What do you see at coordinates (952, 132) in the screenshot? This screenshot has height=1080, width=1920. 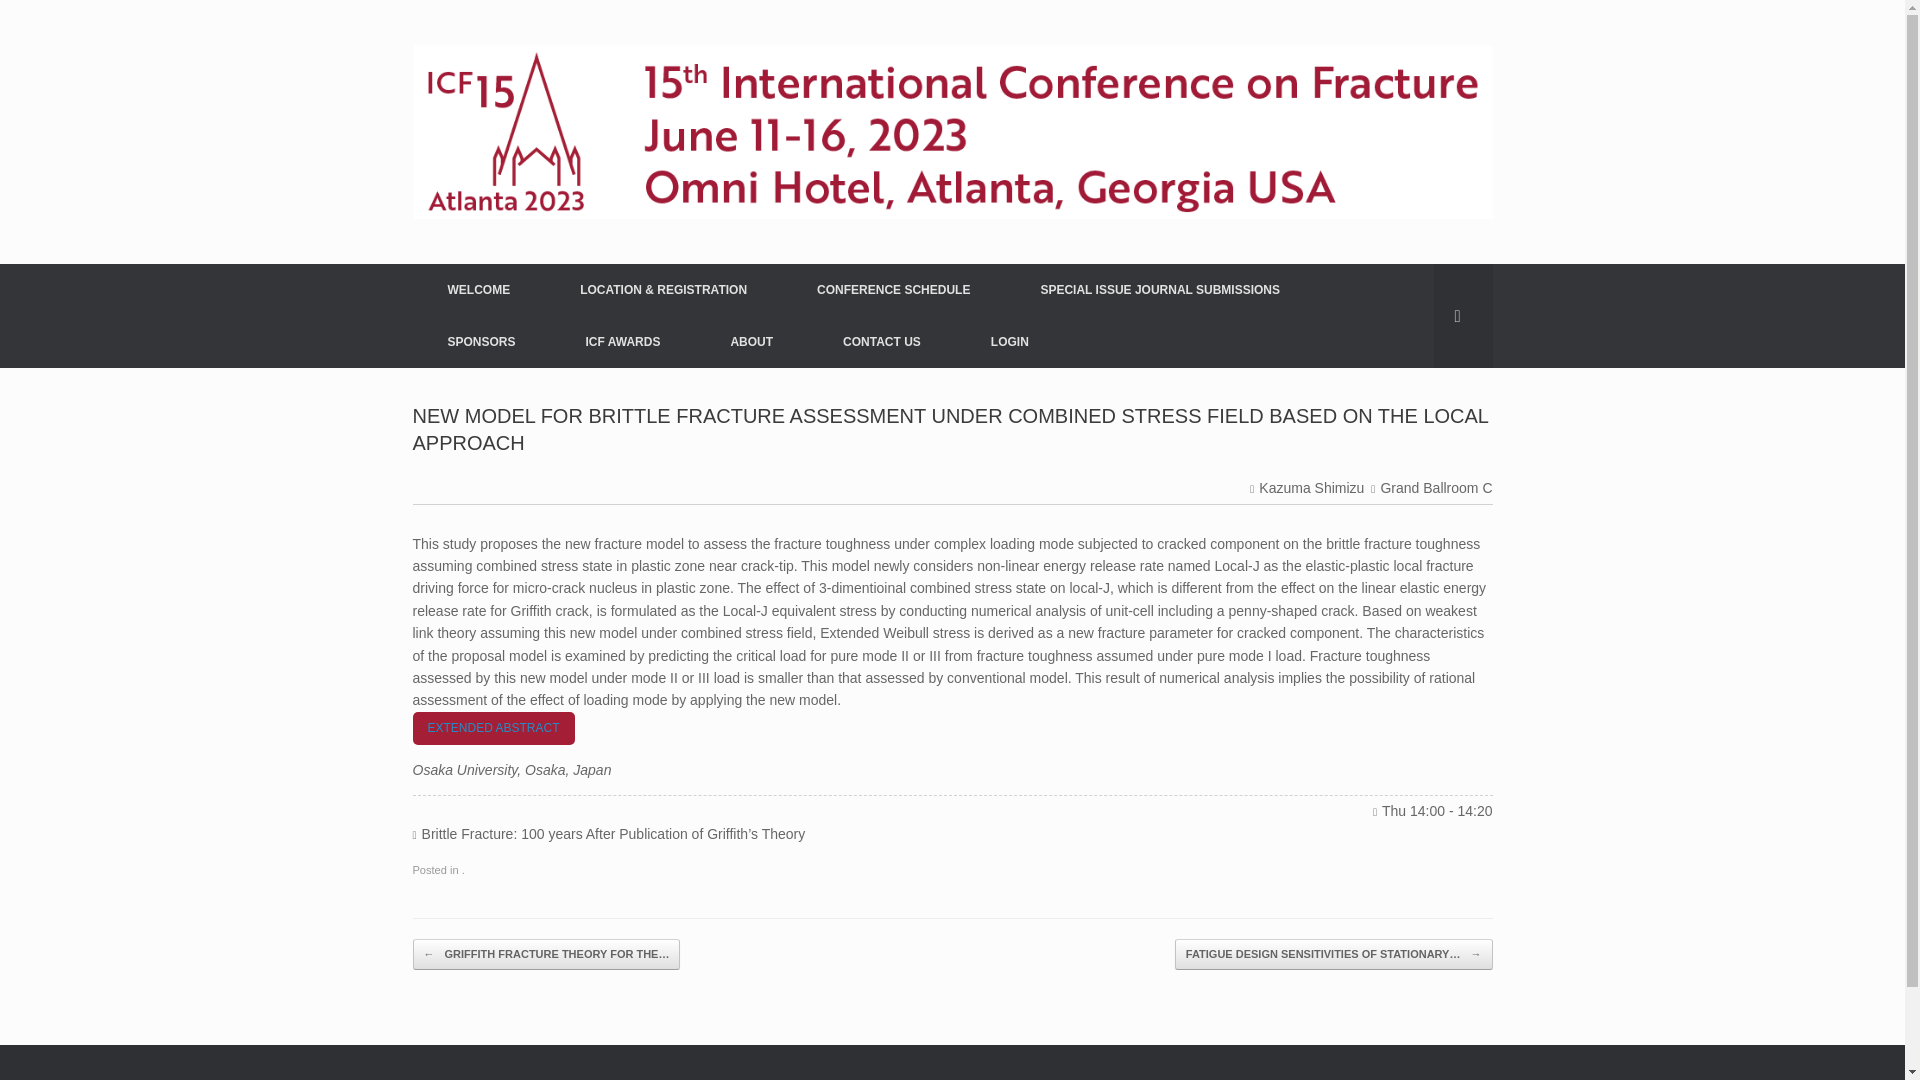 I see `International Conference on Fracture` at bounding box center [952, 132].